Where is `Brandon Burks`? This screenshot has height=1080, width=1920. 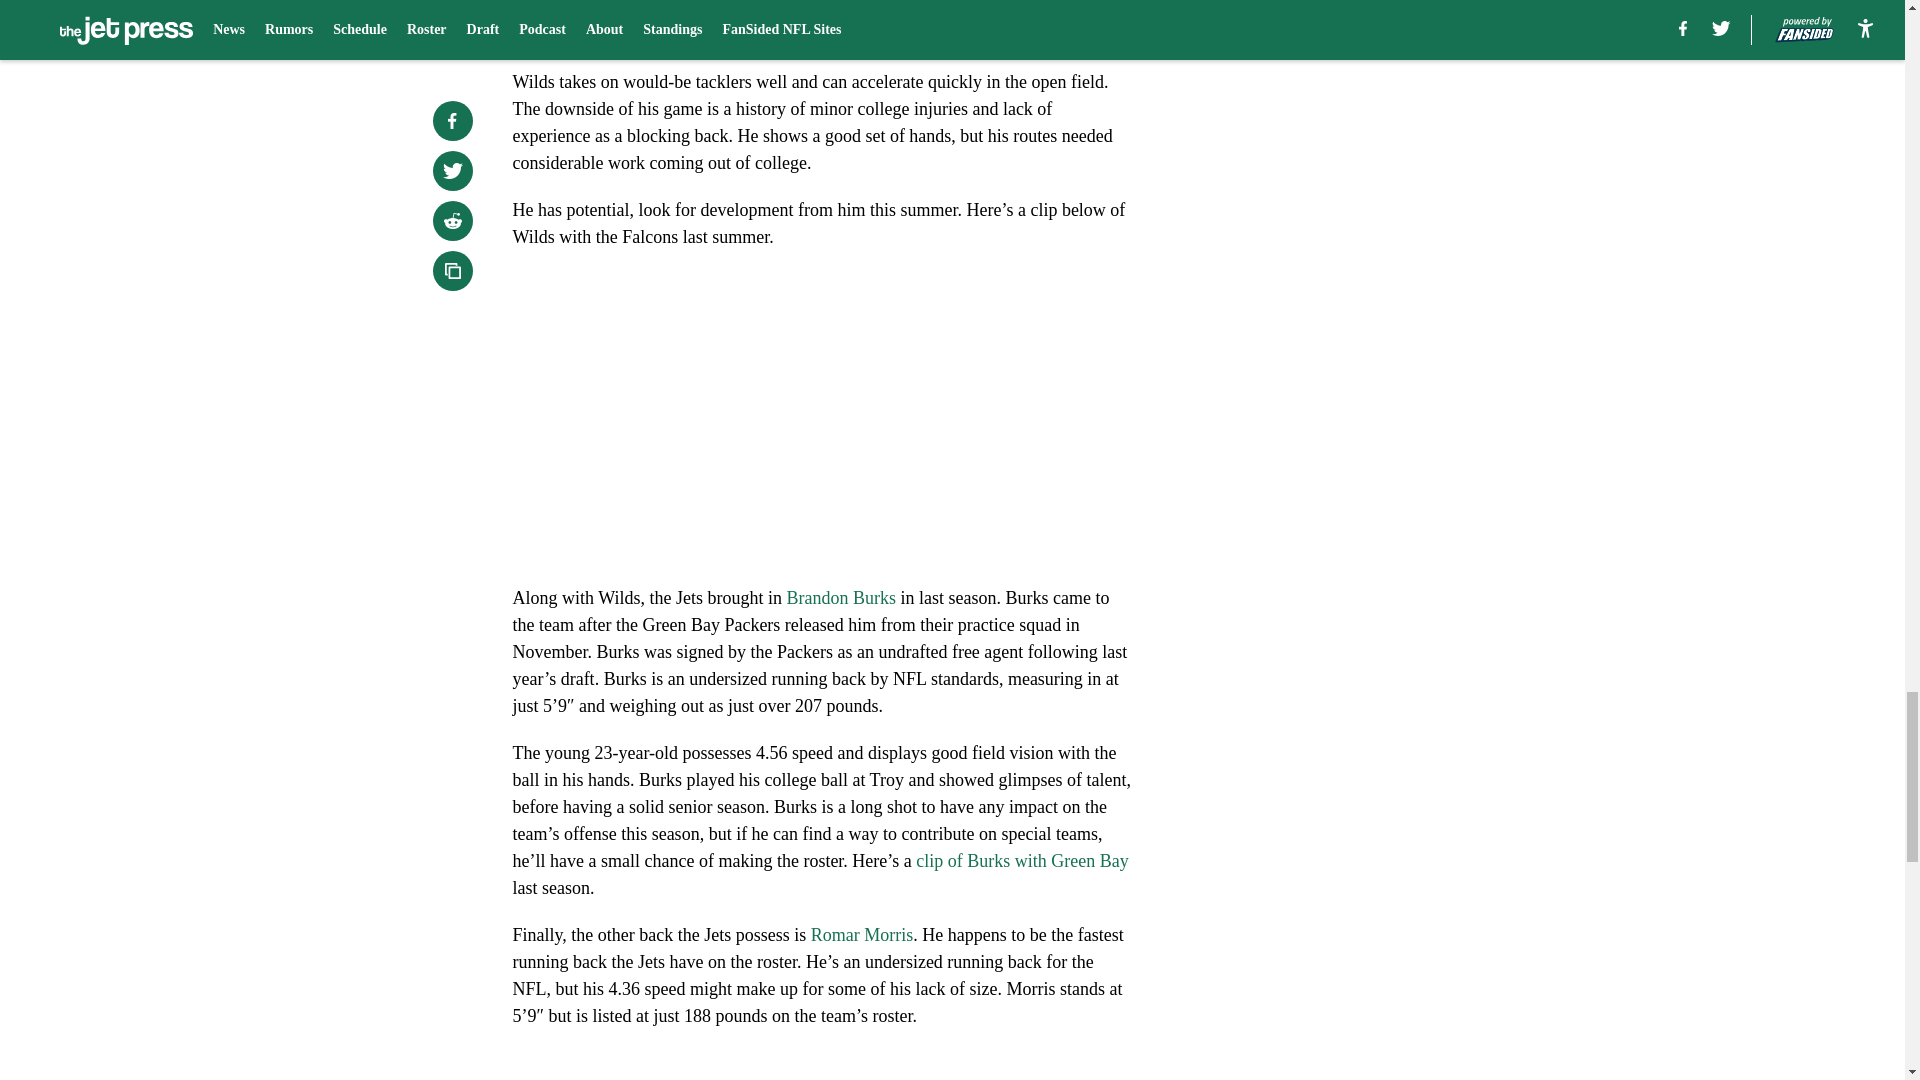 Brandon Burks is located at coordinates (840, 598).